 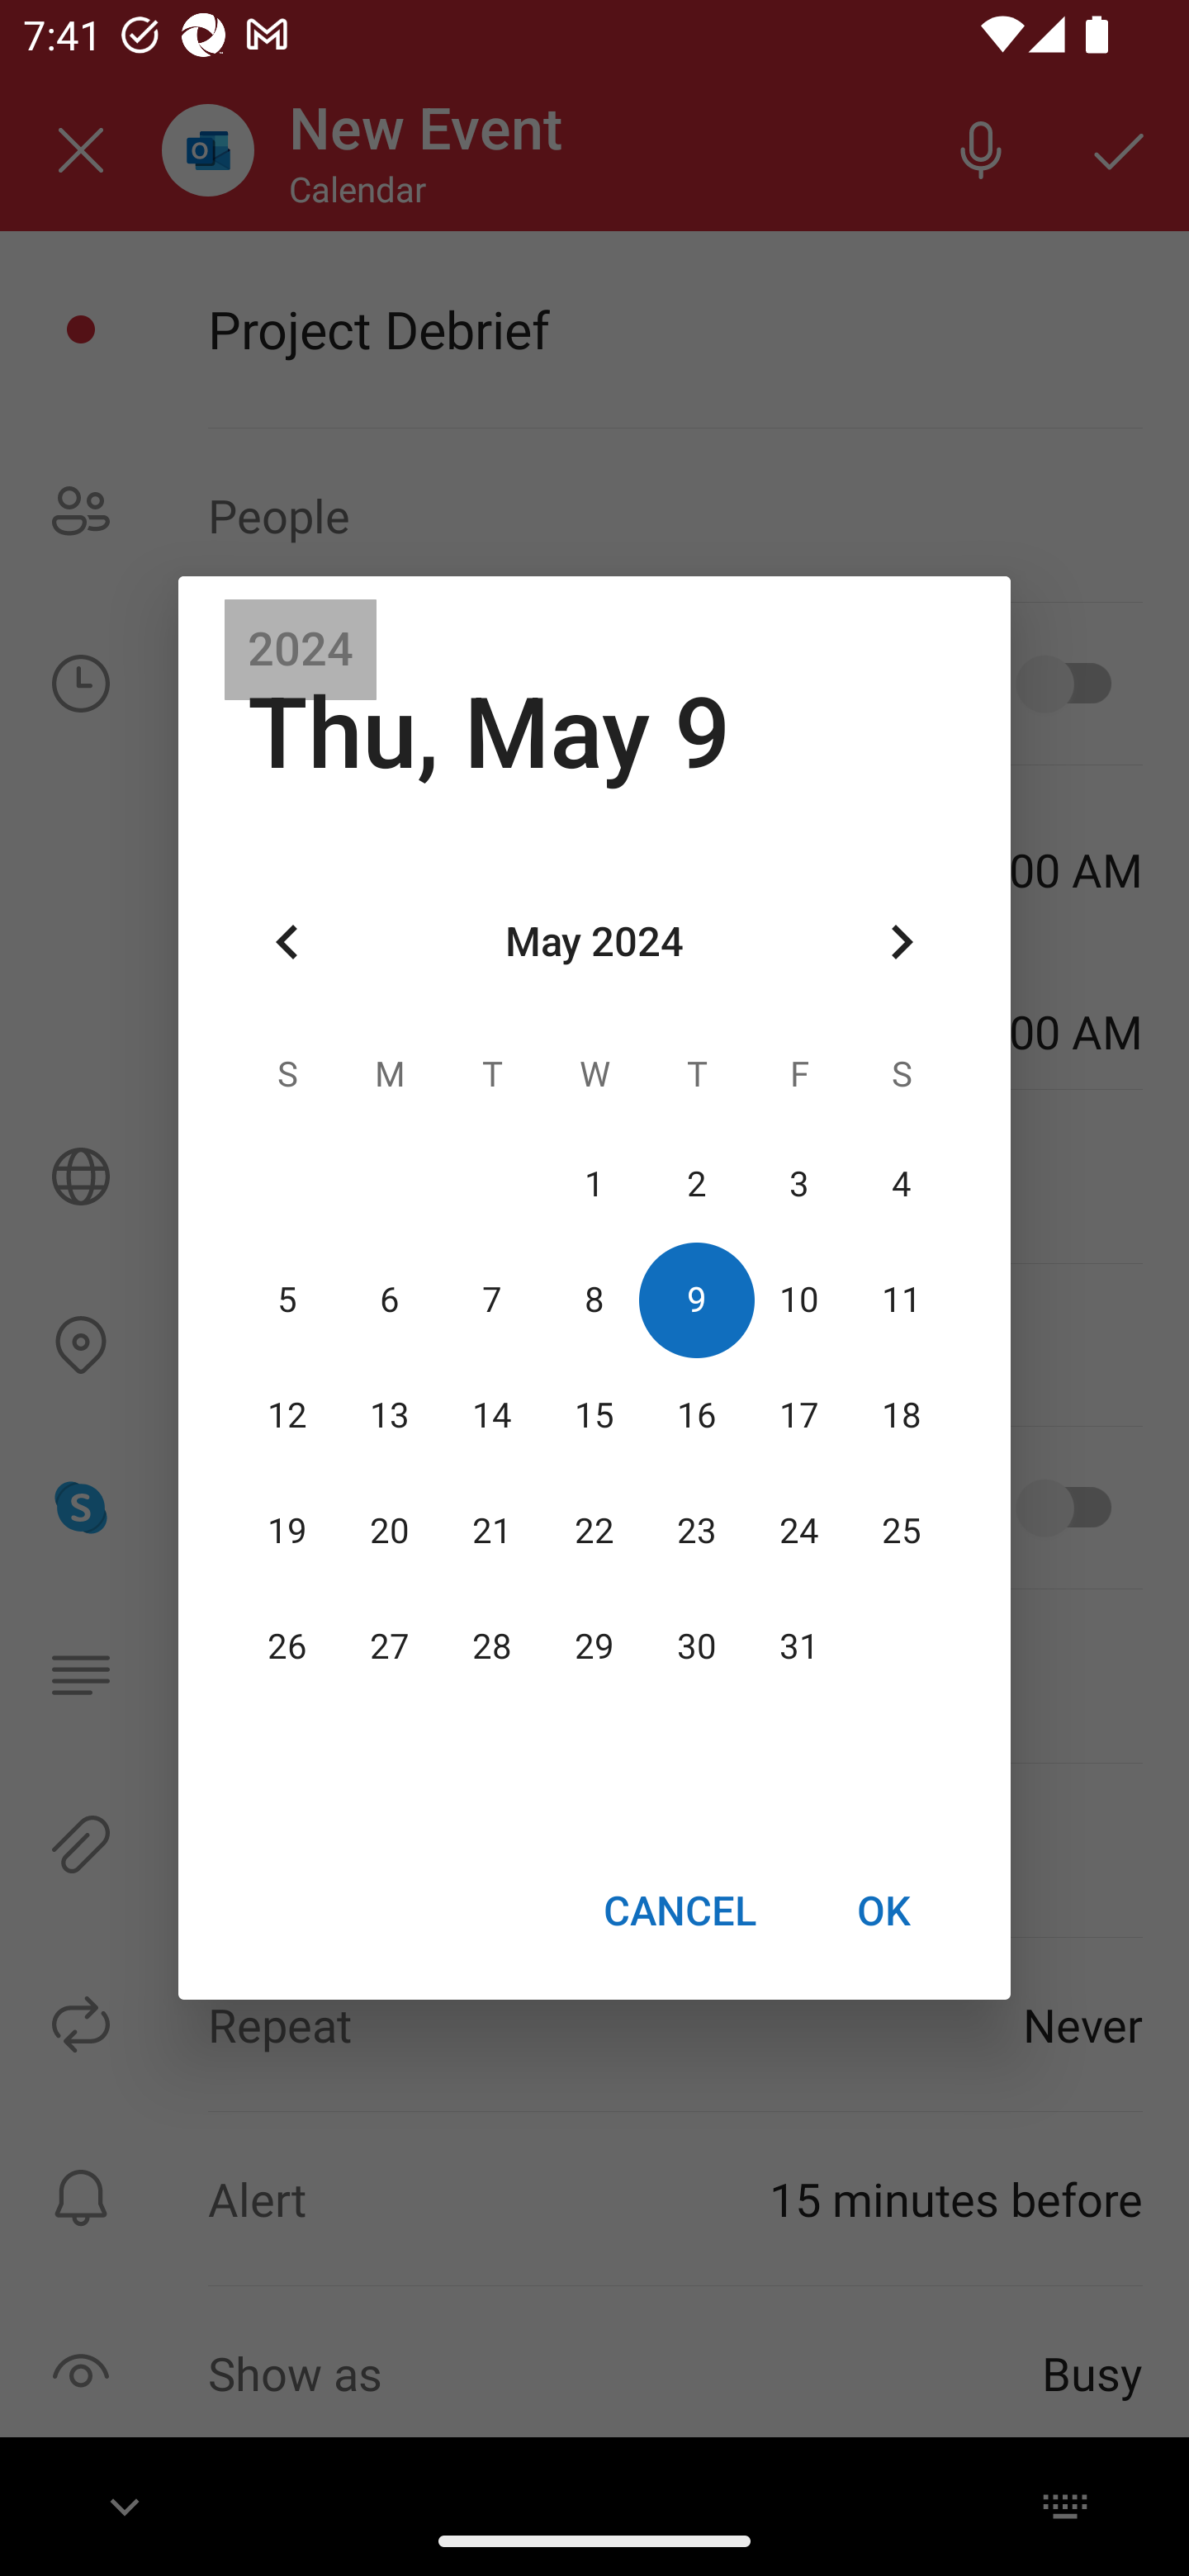 I want to click on 6 06 May 2024, so click(x=390, y=1300).